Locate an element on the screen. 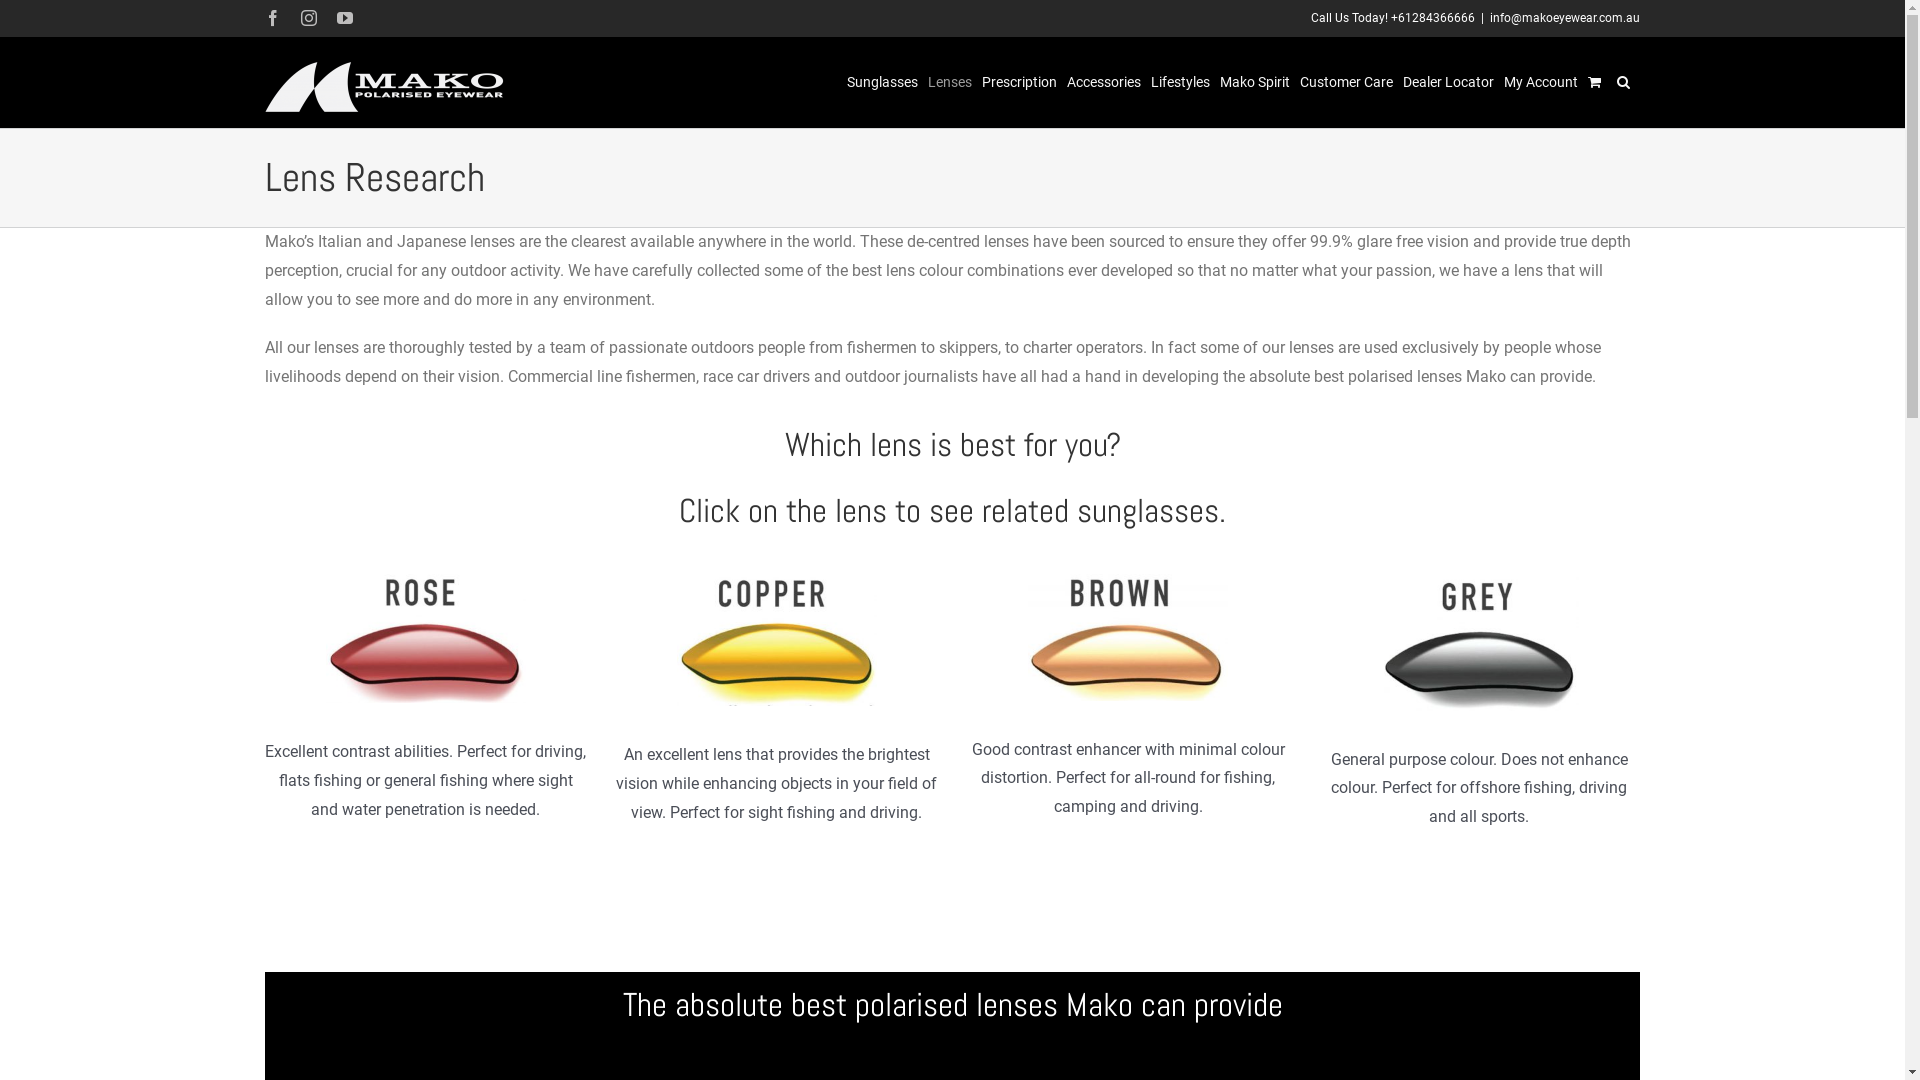 The width and height of the screenshot is (1920, 1080). Prescription is located at coordinates (1020, 82).